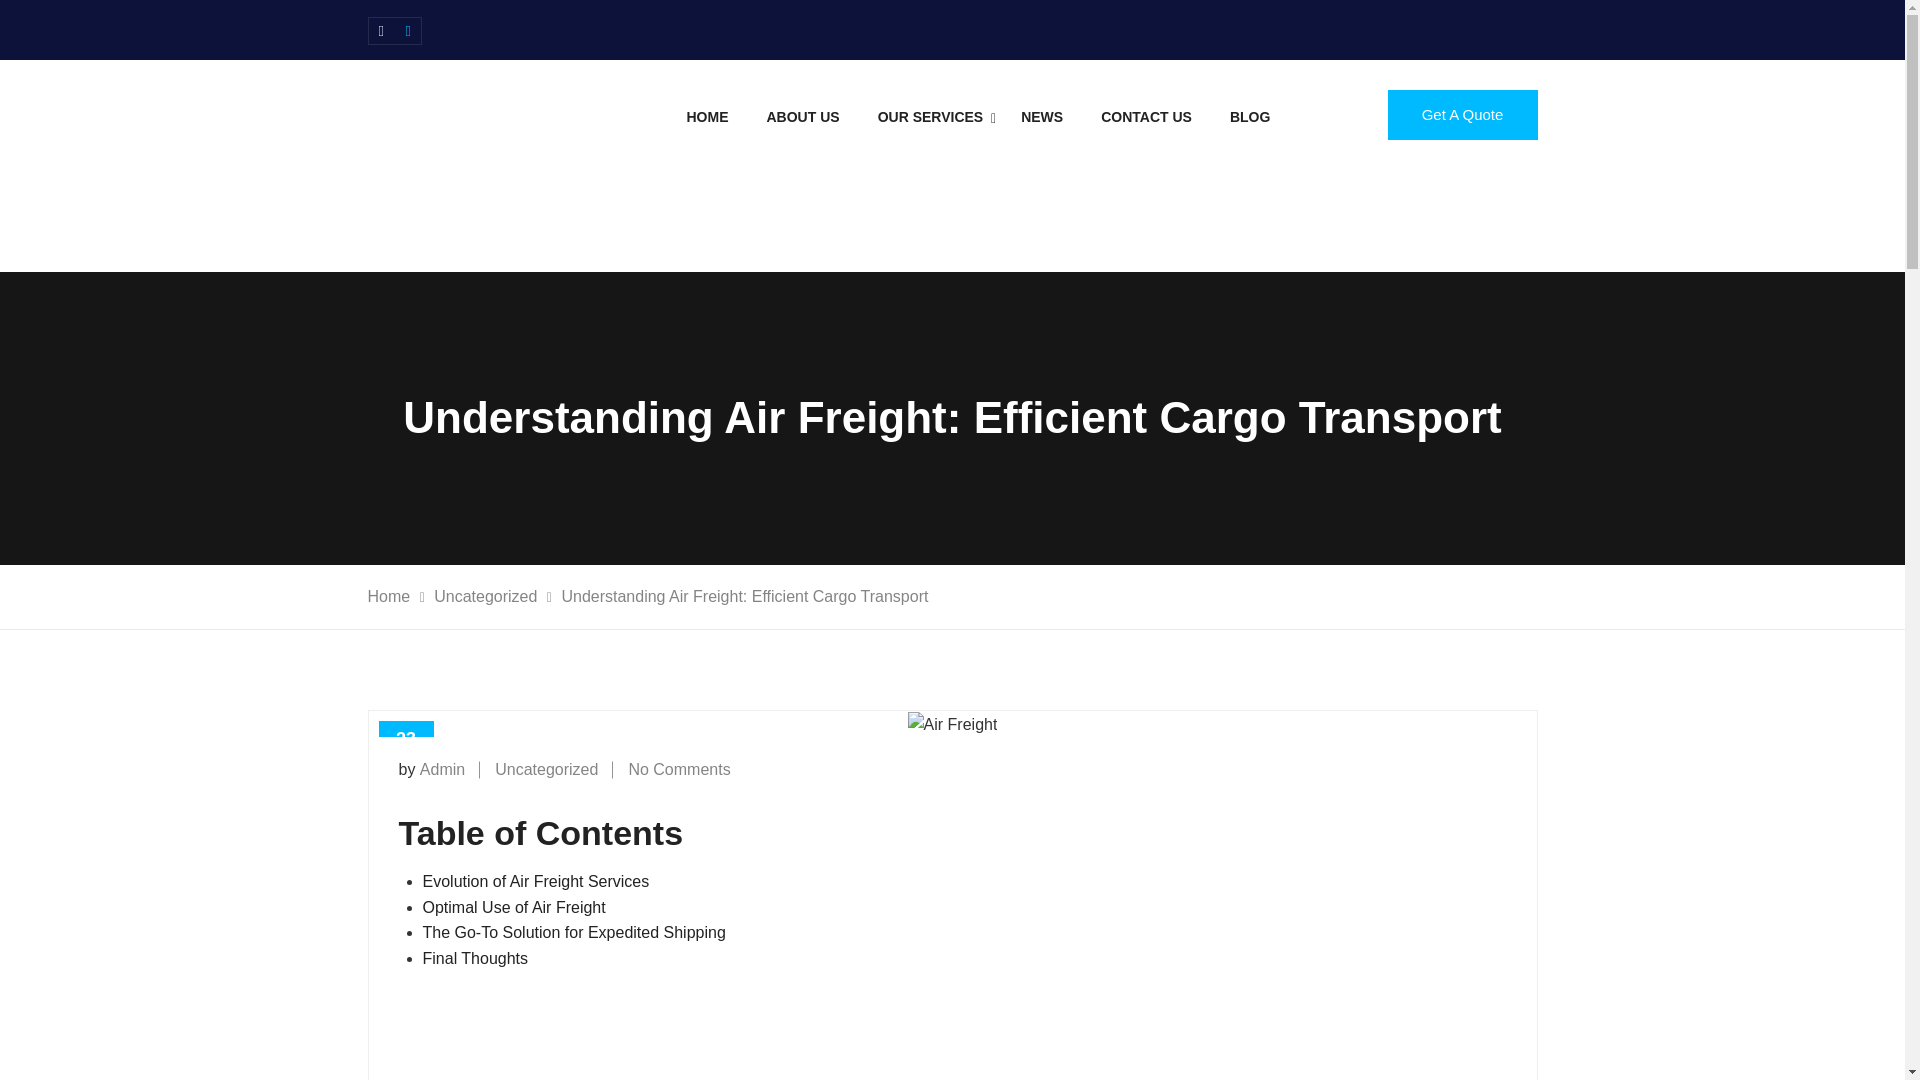 The height and width of the screenshot is (1080, 1920). I want to click on CONTACT US, so click(1146, 116).